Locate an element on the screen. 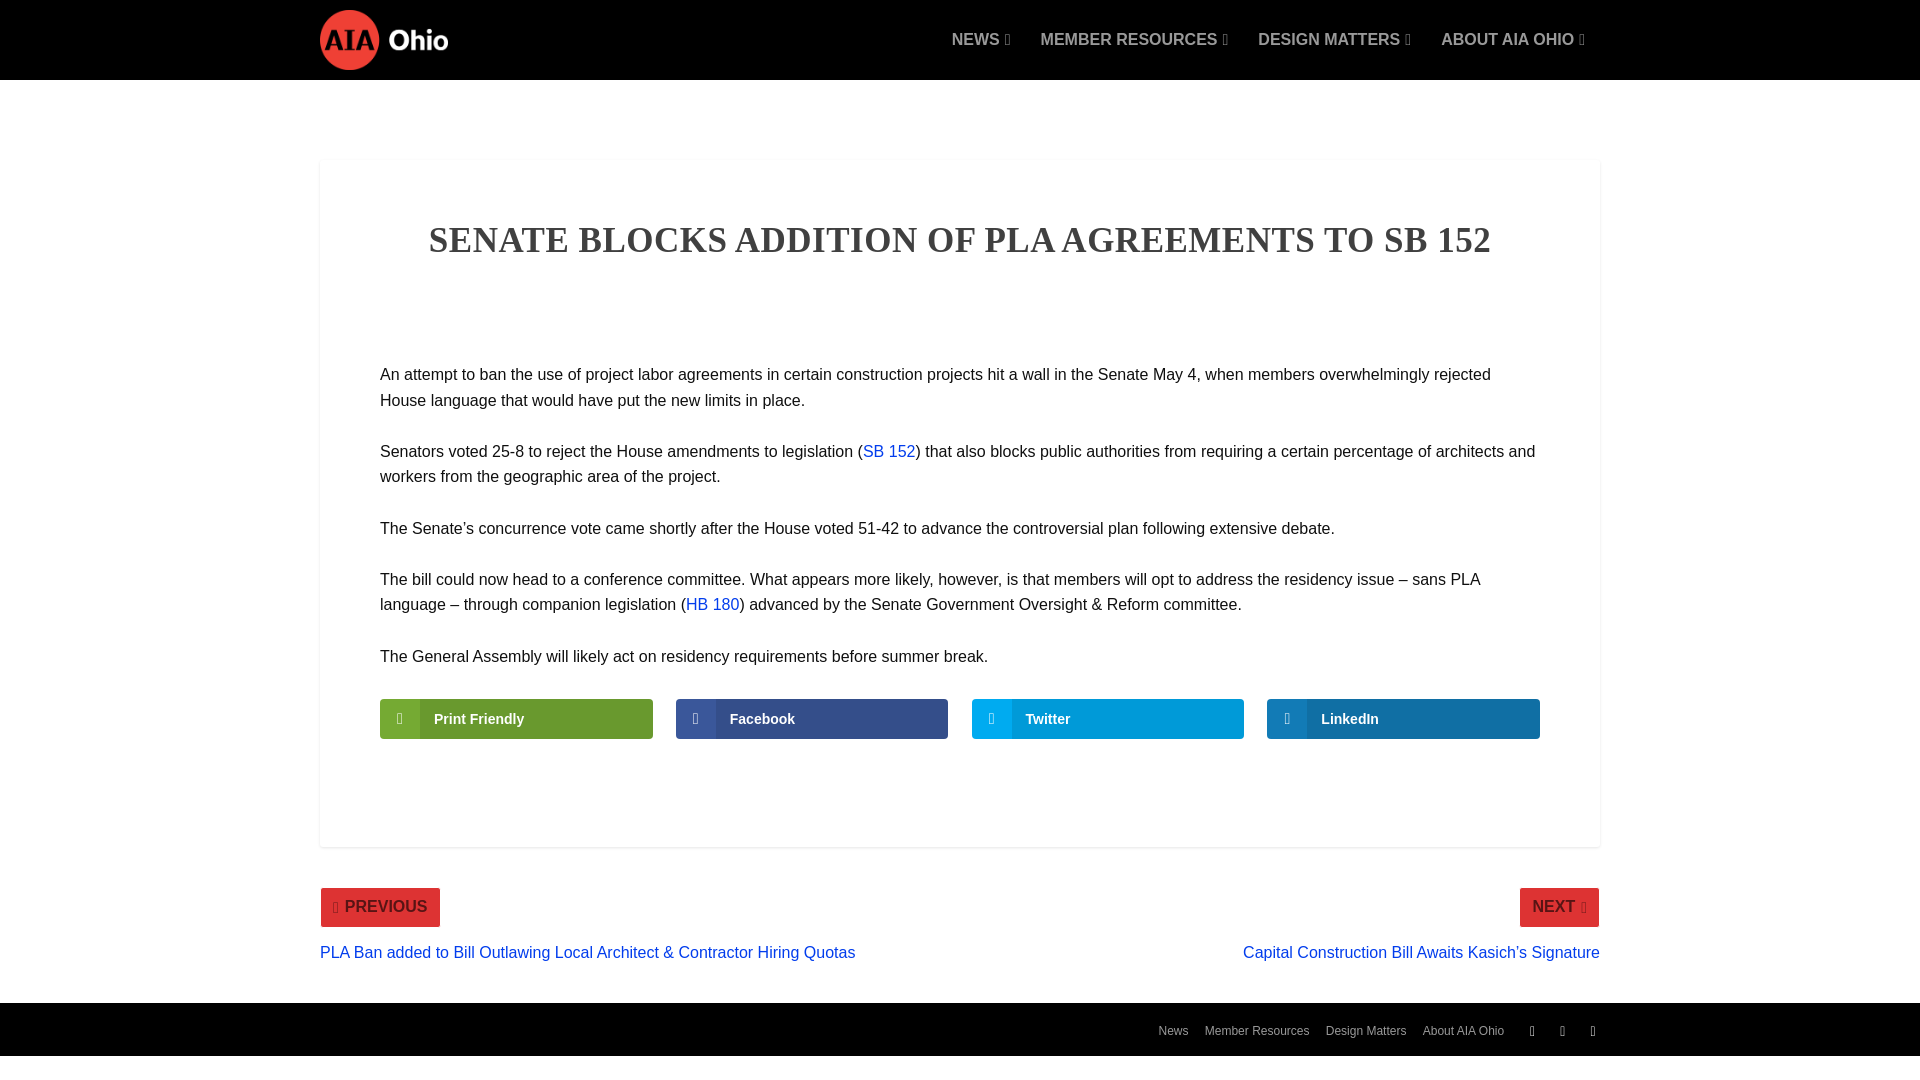 The height and width of the screenshot is (1080, 1920). MEMBER RESOURCES is located at coordinates (1134, 56).